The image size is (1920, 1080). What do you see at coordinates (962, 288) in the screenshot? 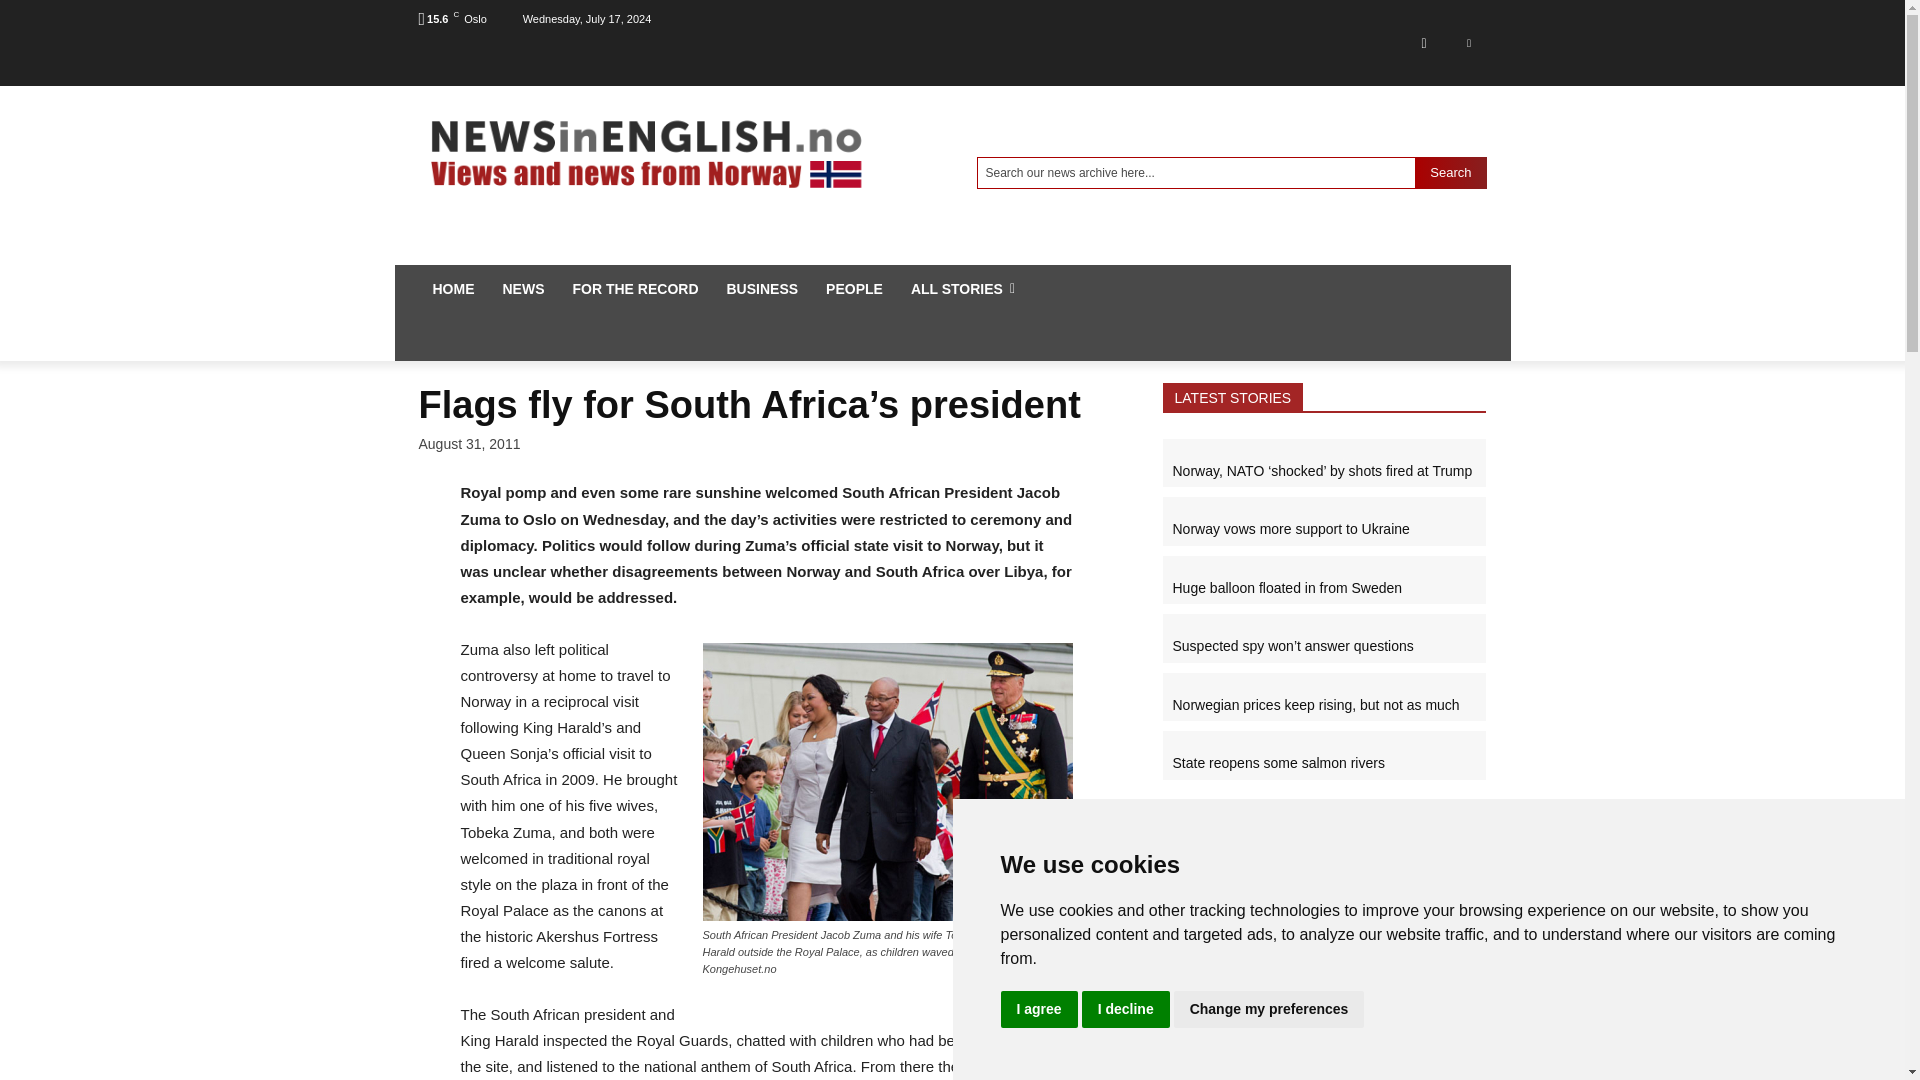
I see `ALL STORIES` at bounding box center [962, 288].